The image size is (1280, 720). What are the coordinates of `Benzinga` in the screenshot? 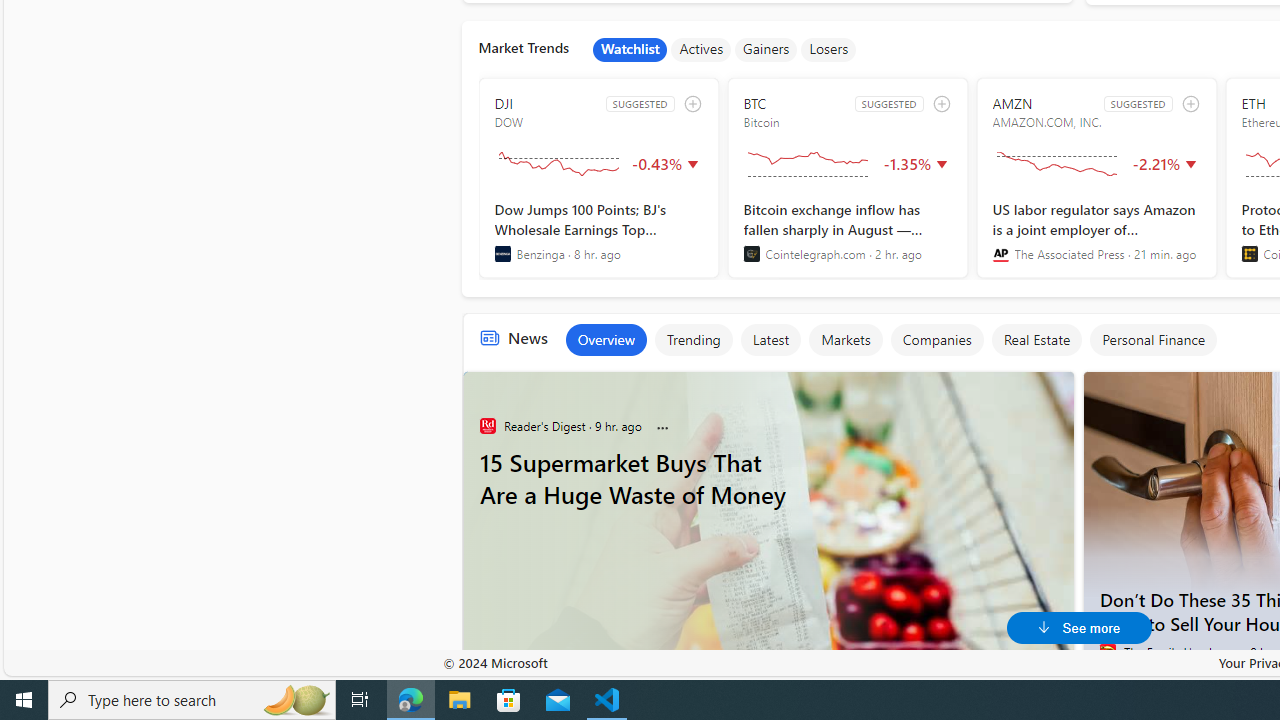 It's located at (502, 254).